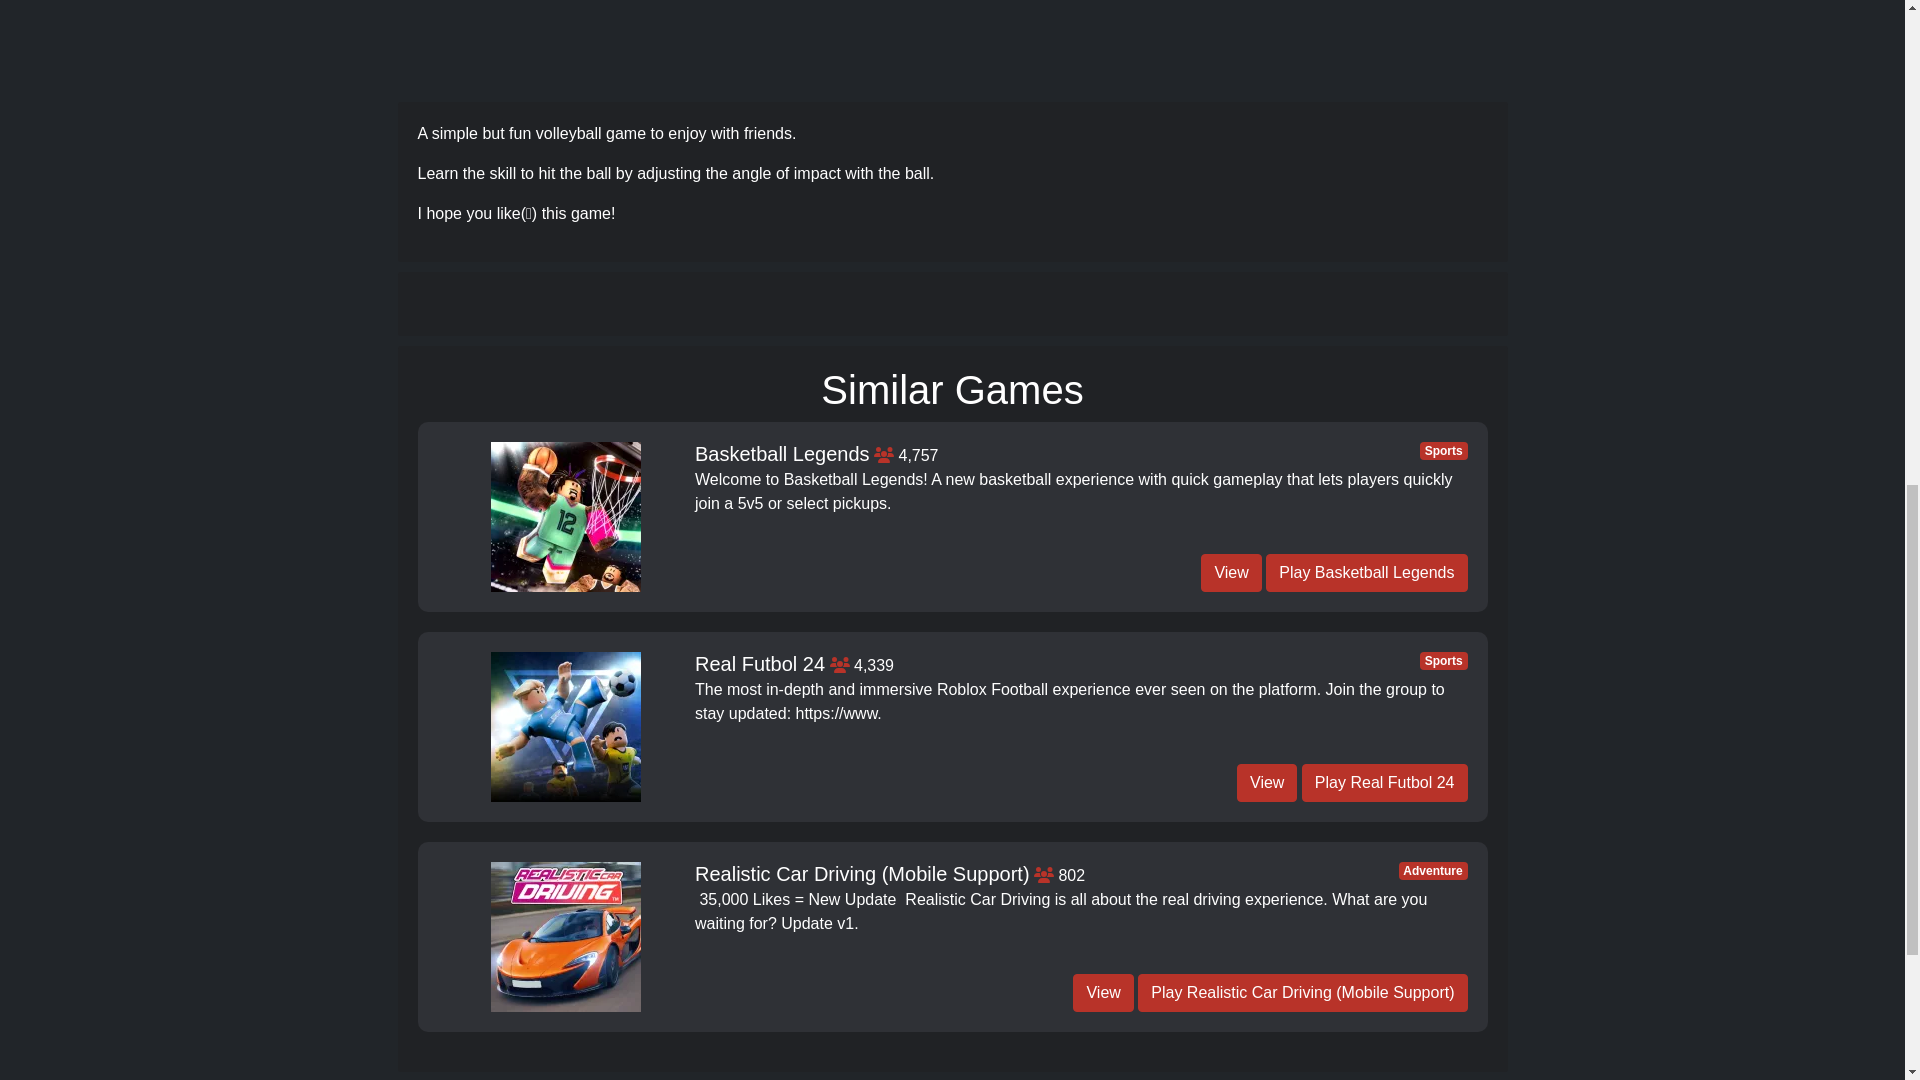 The height and width of the screenshot is (1080, 1920). Describe the element at coordinates (1384, 782) in the screenshot. I see `Play Real Futbol 24` at that location.